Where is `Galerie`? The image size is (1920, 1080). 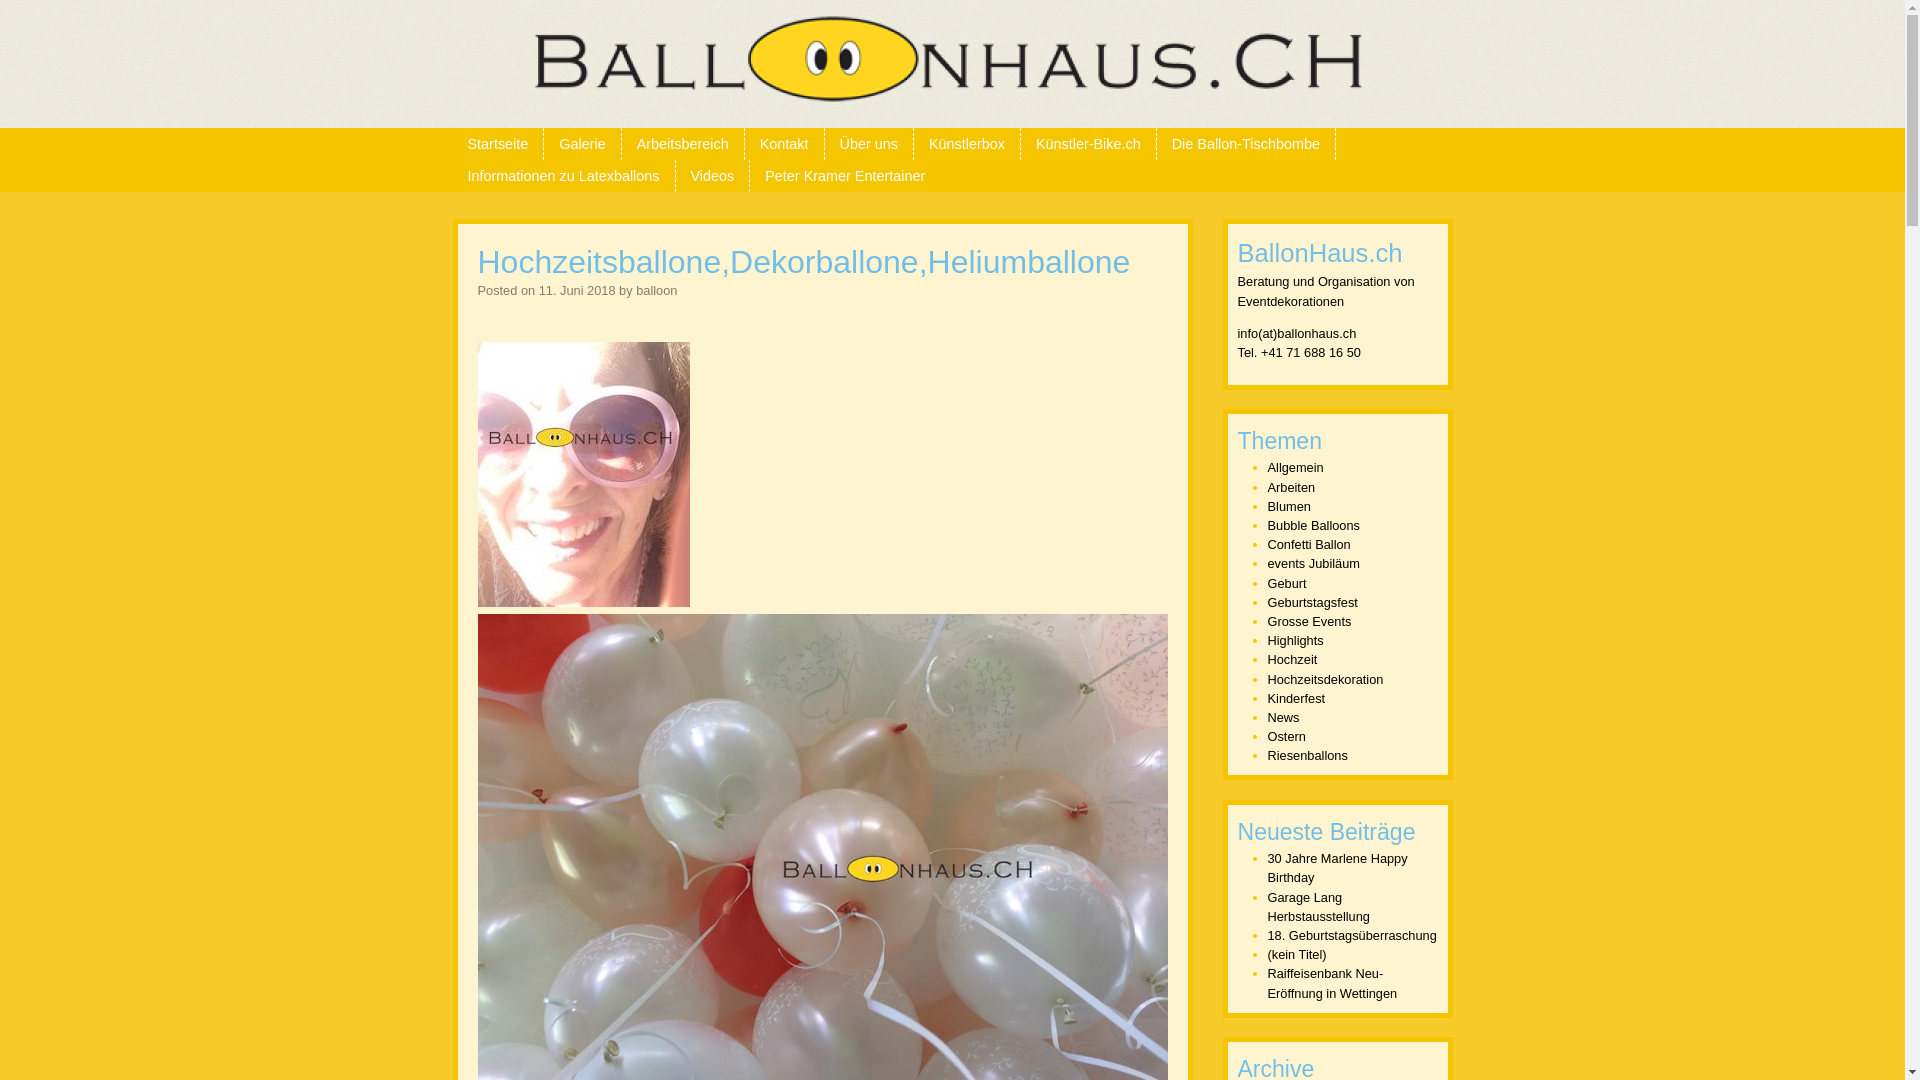 Galerie is located at coordinates (582, 144).